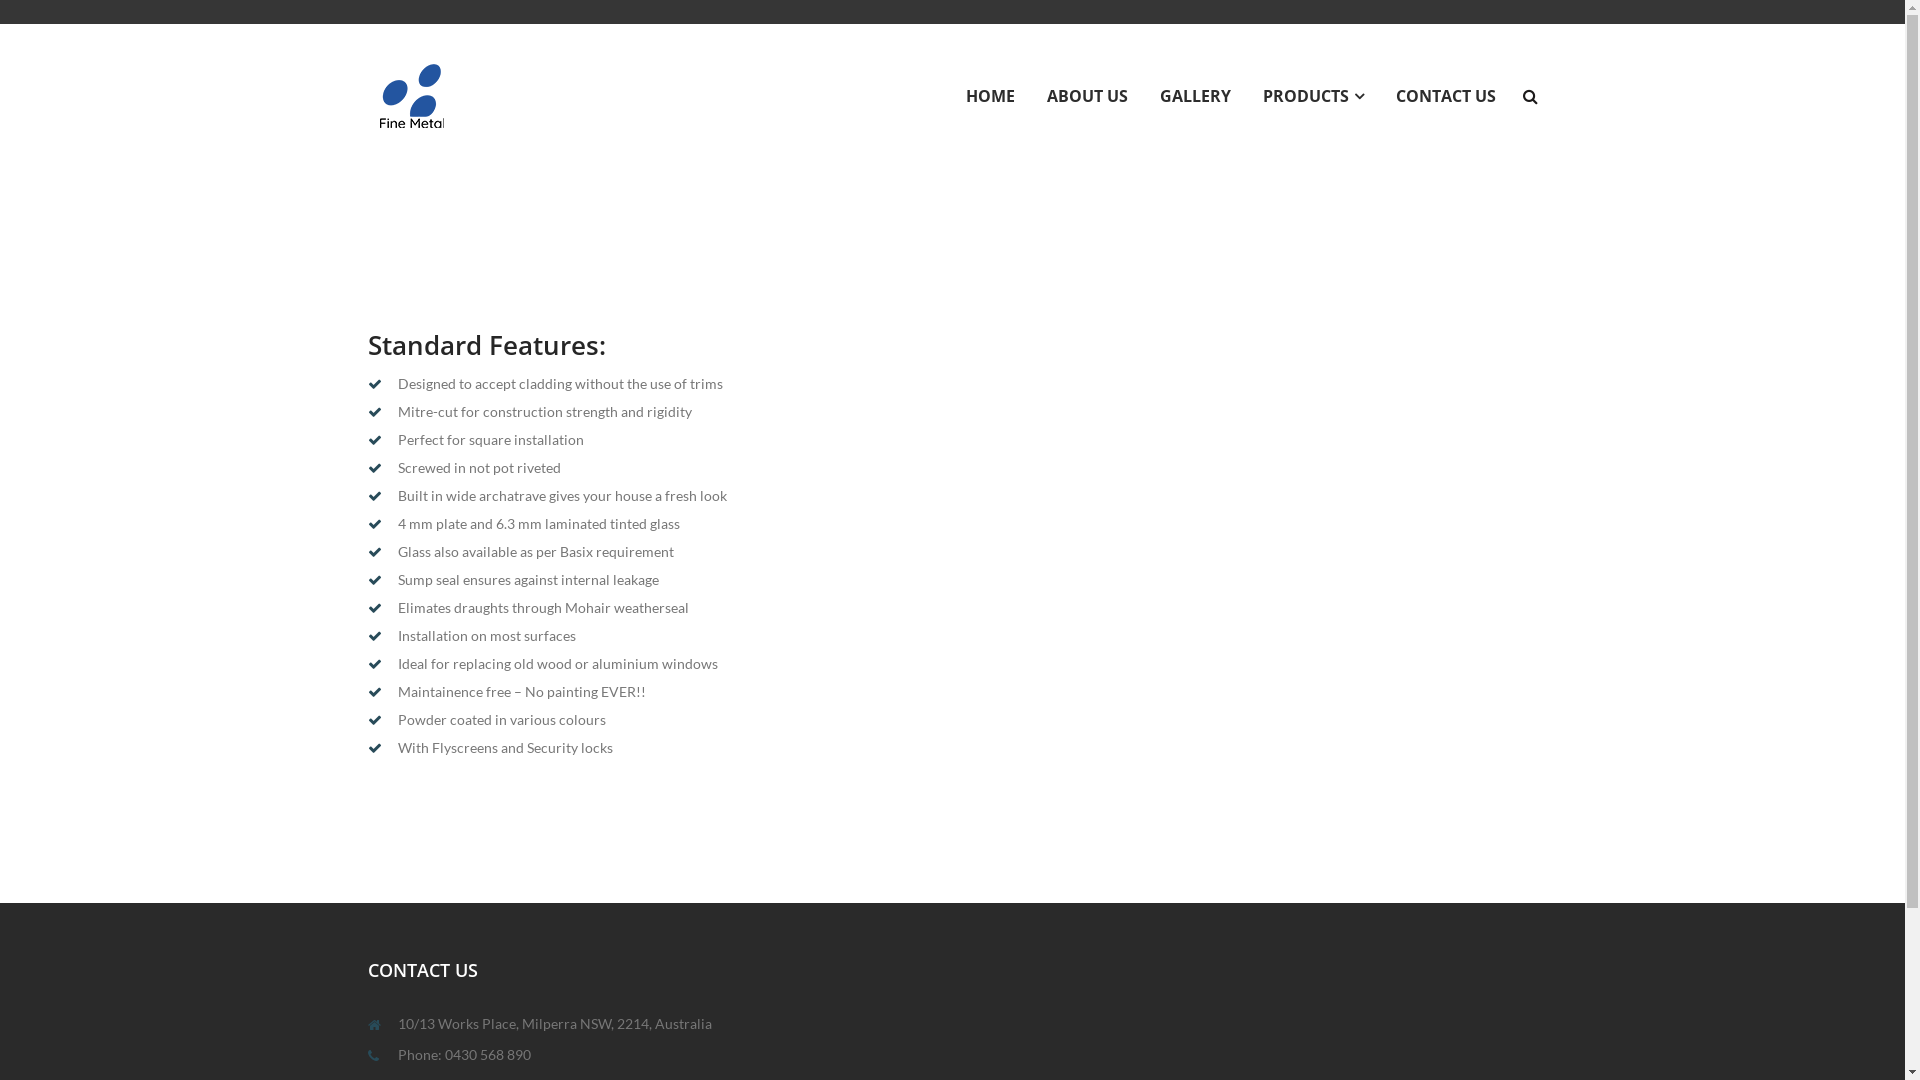  I want to click on PRODUCTS, so click(1312, 96).